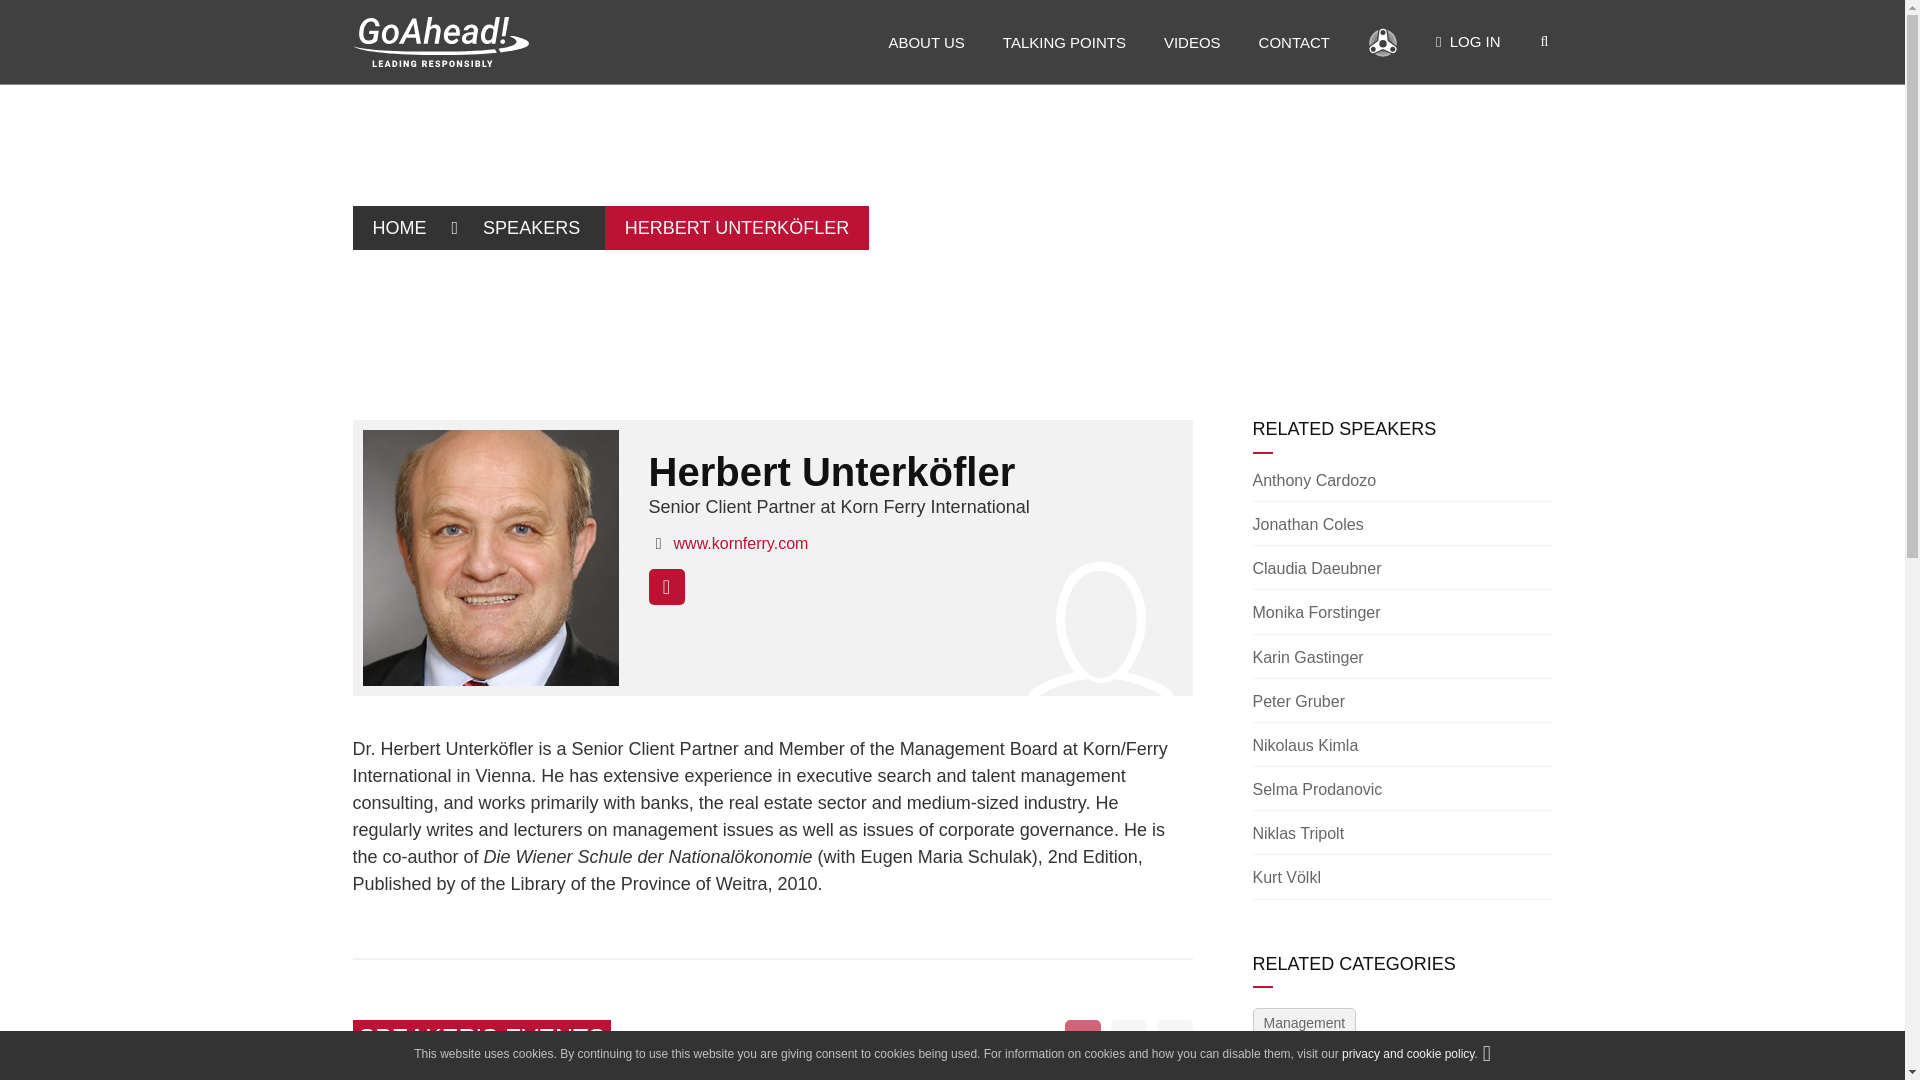 This screenshot has width=1920, height=1080. I want to click on Claudia Daeubner, so click(1316, 568).